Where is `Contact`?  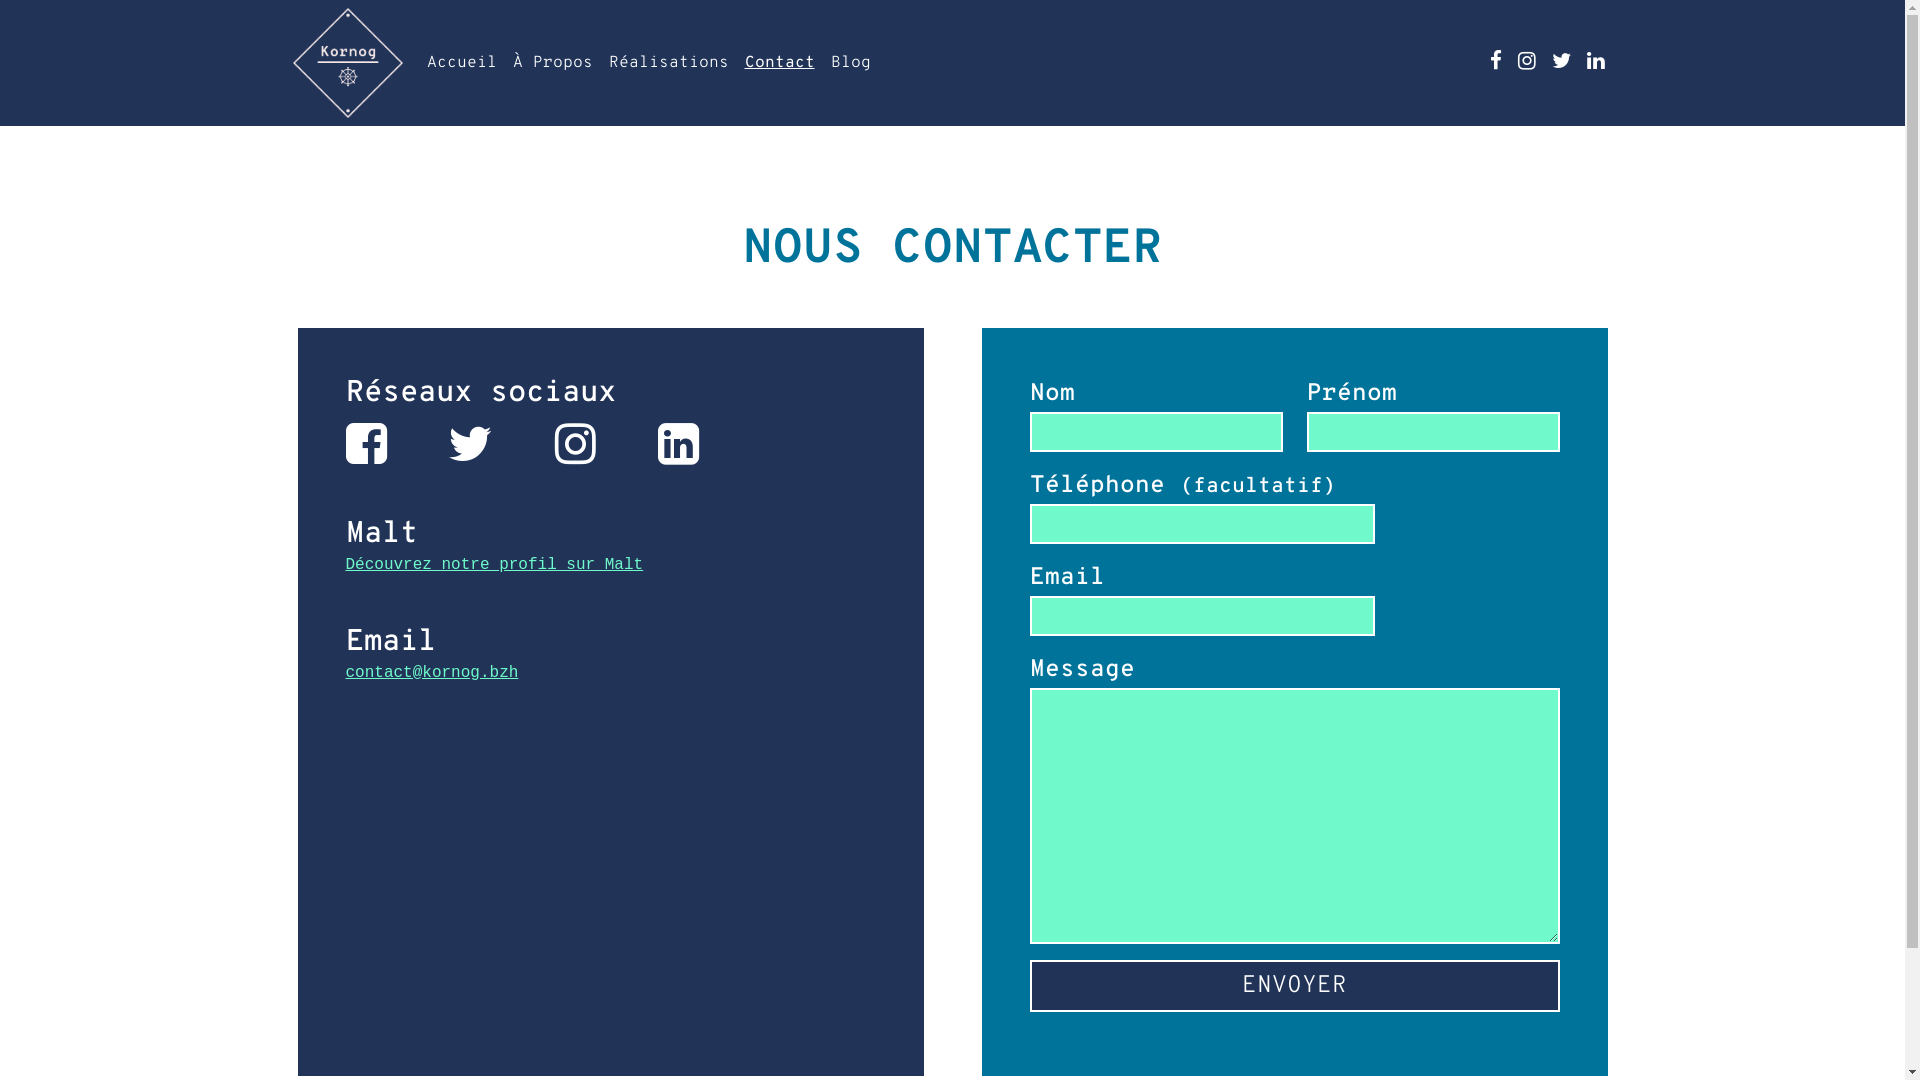
Contact is located at coordinates (779, 63).